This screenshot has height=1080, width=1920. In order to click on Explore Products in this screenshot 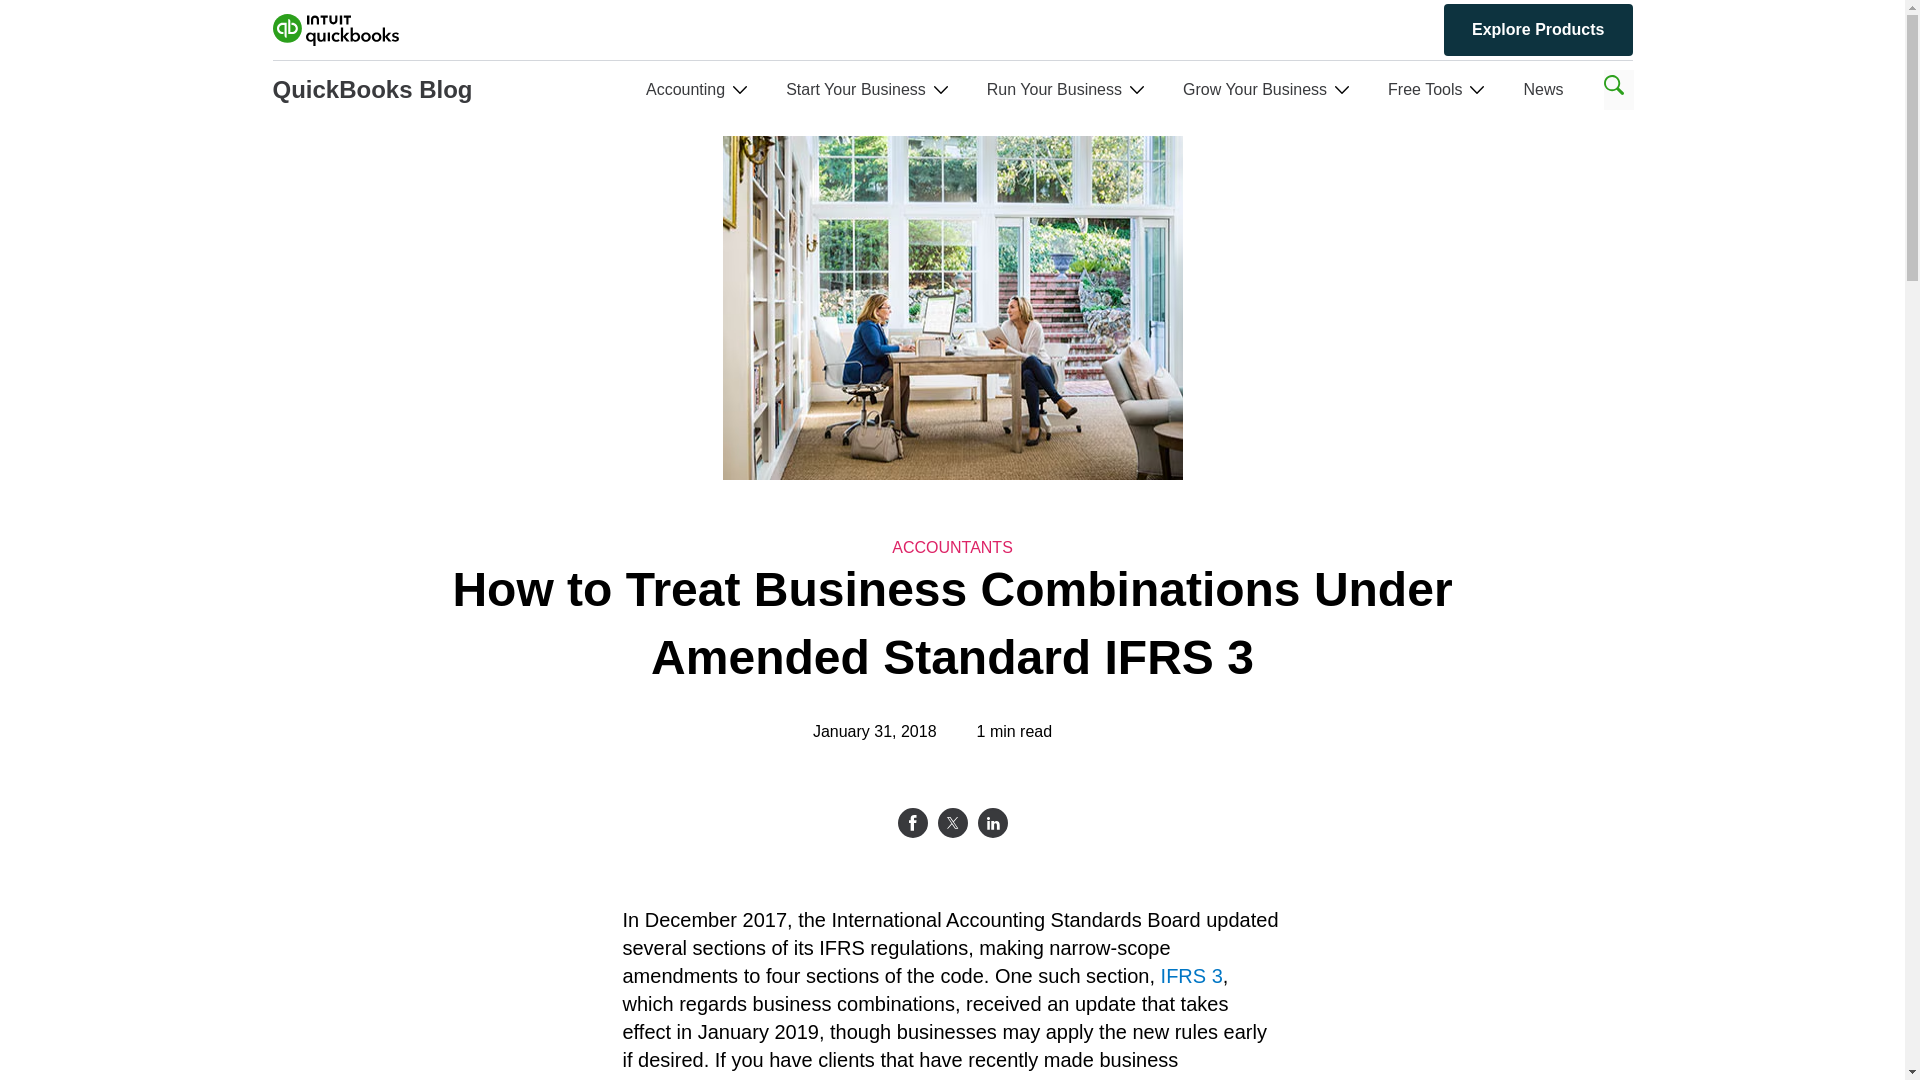, I will do `click(1538, 30)`.